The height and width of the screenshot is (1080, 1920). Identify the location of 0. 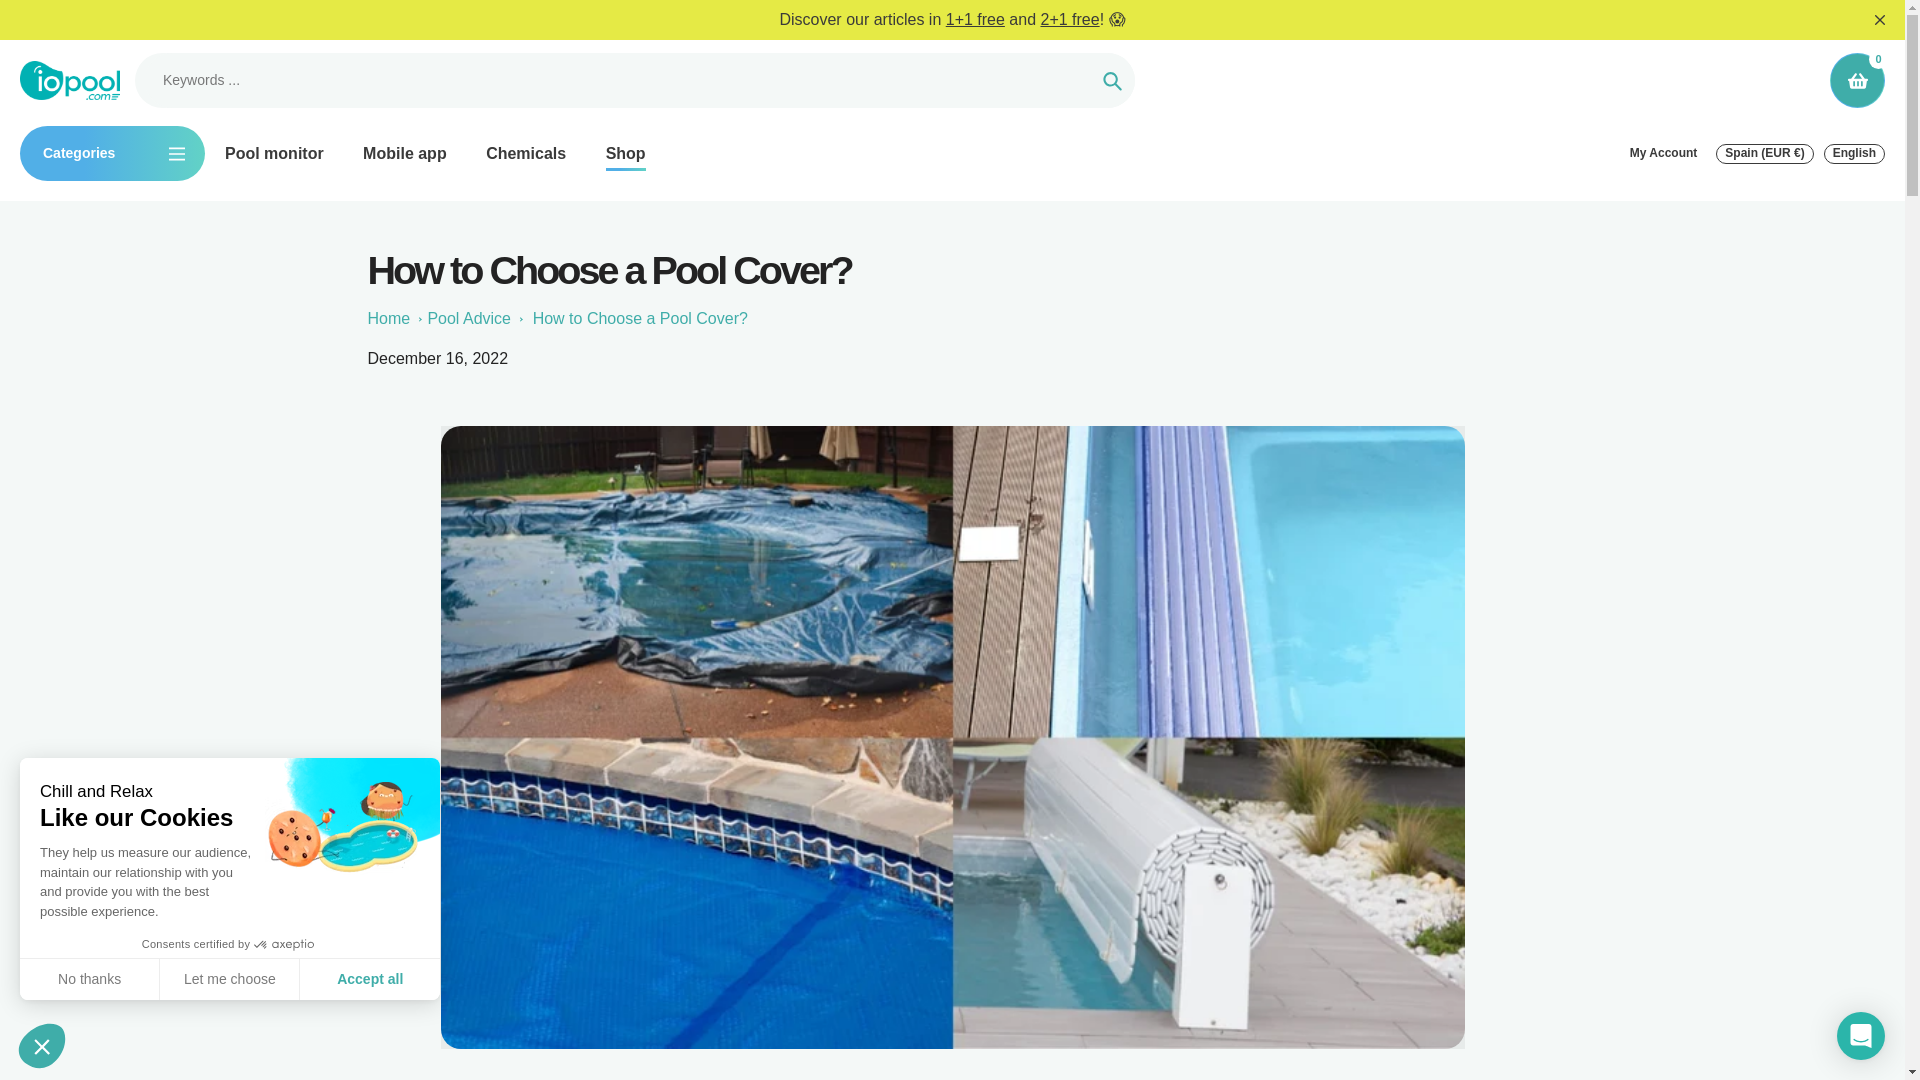
(26, 1039).